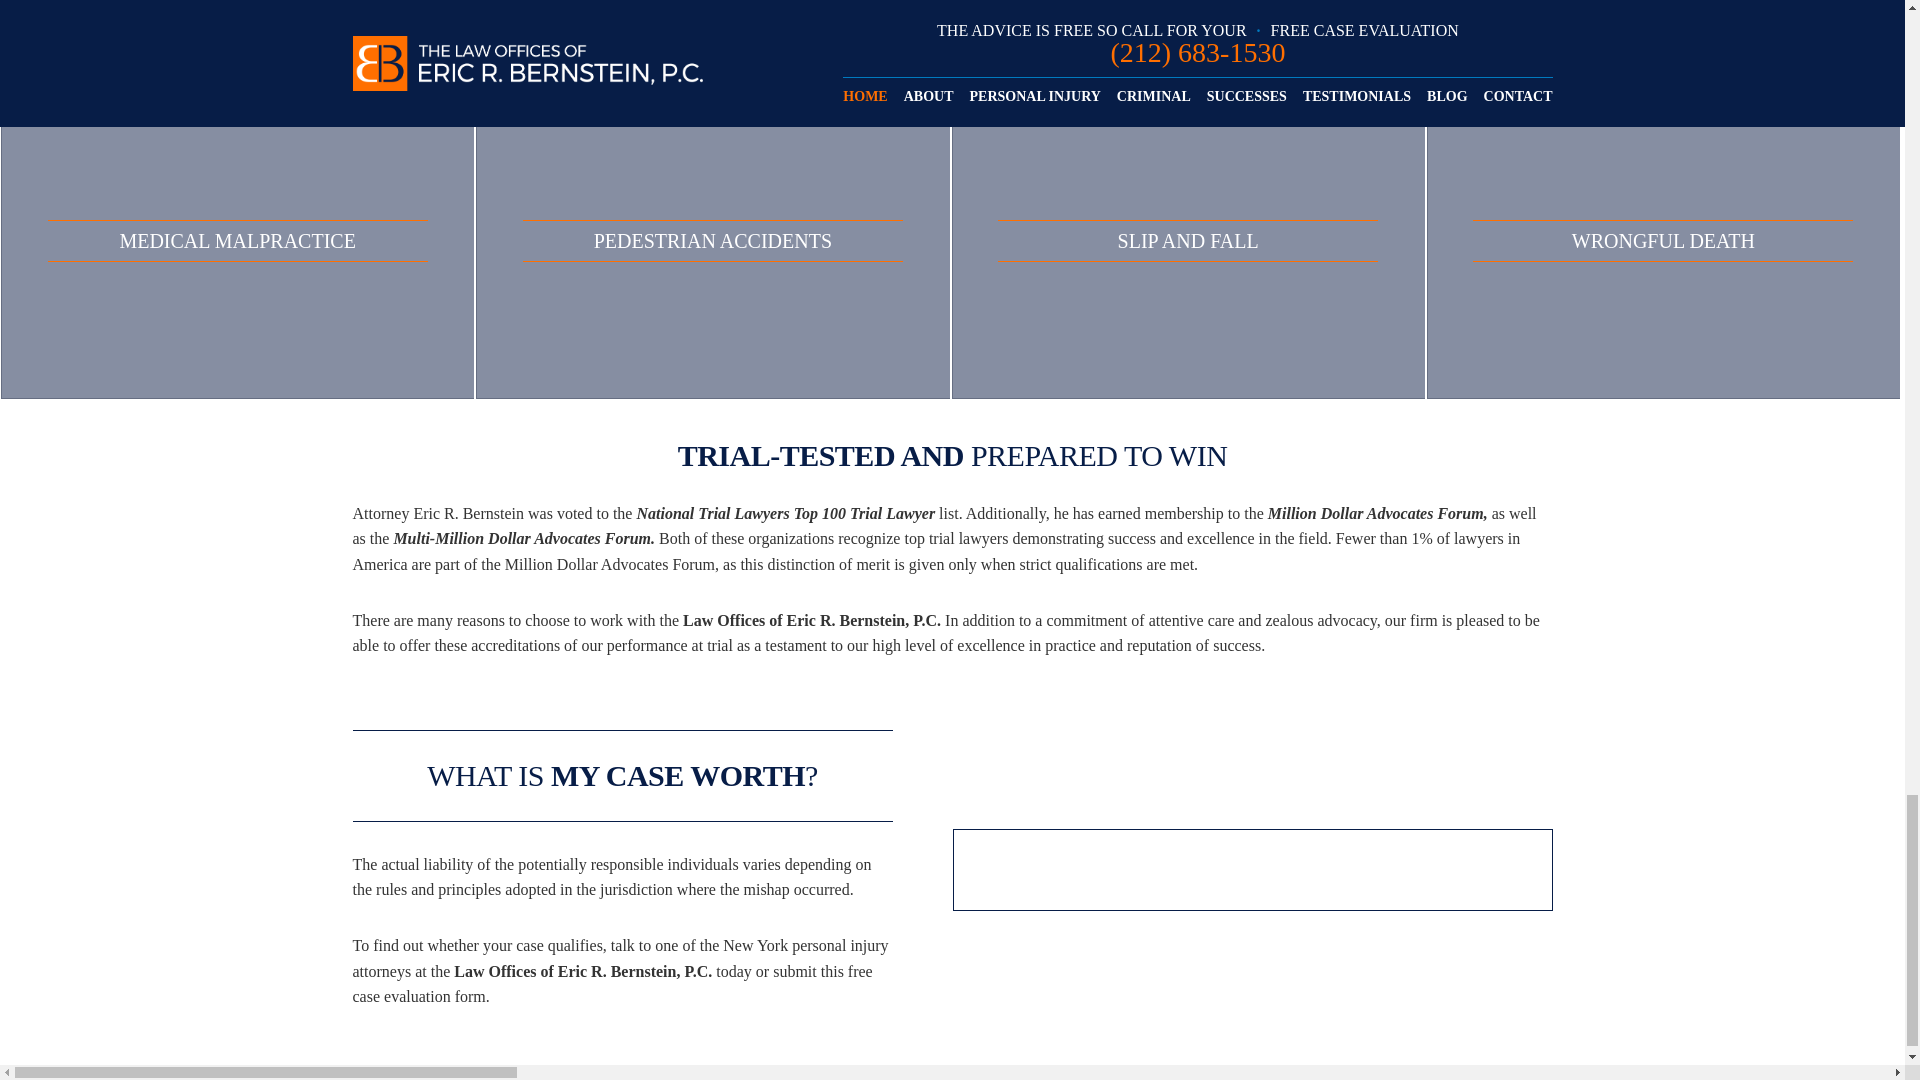  What do you see at coordinates (712, 240) in the screenshot?
I see `Pedestrian Accidents` at bounding box center [712, 240].